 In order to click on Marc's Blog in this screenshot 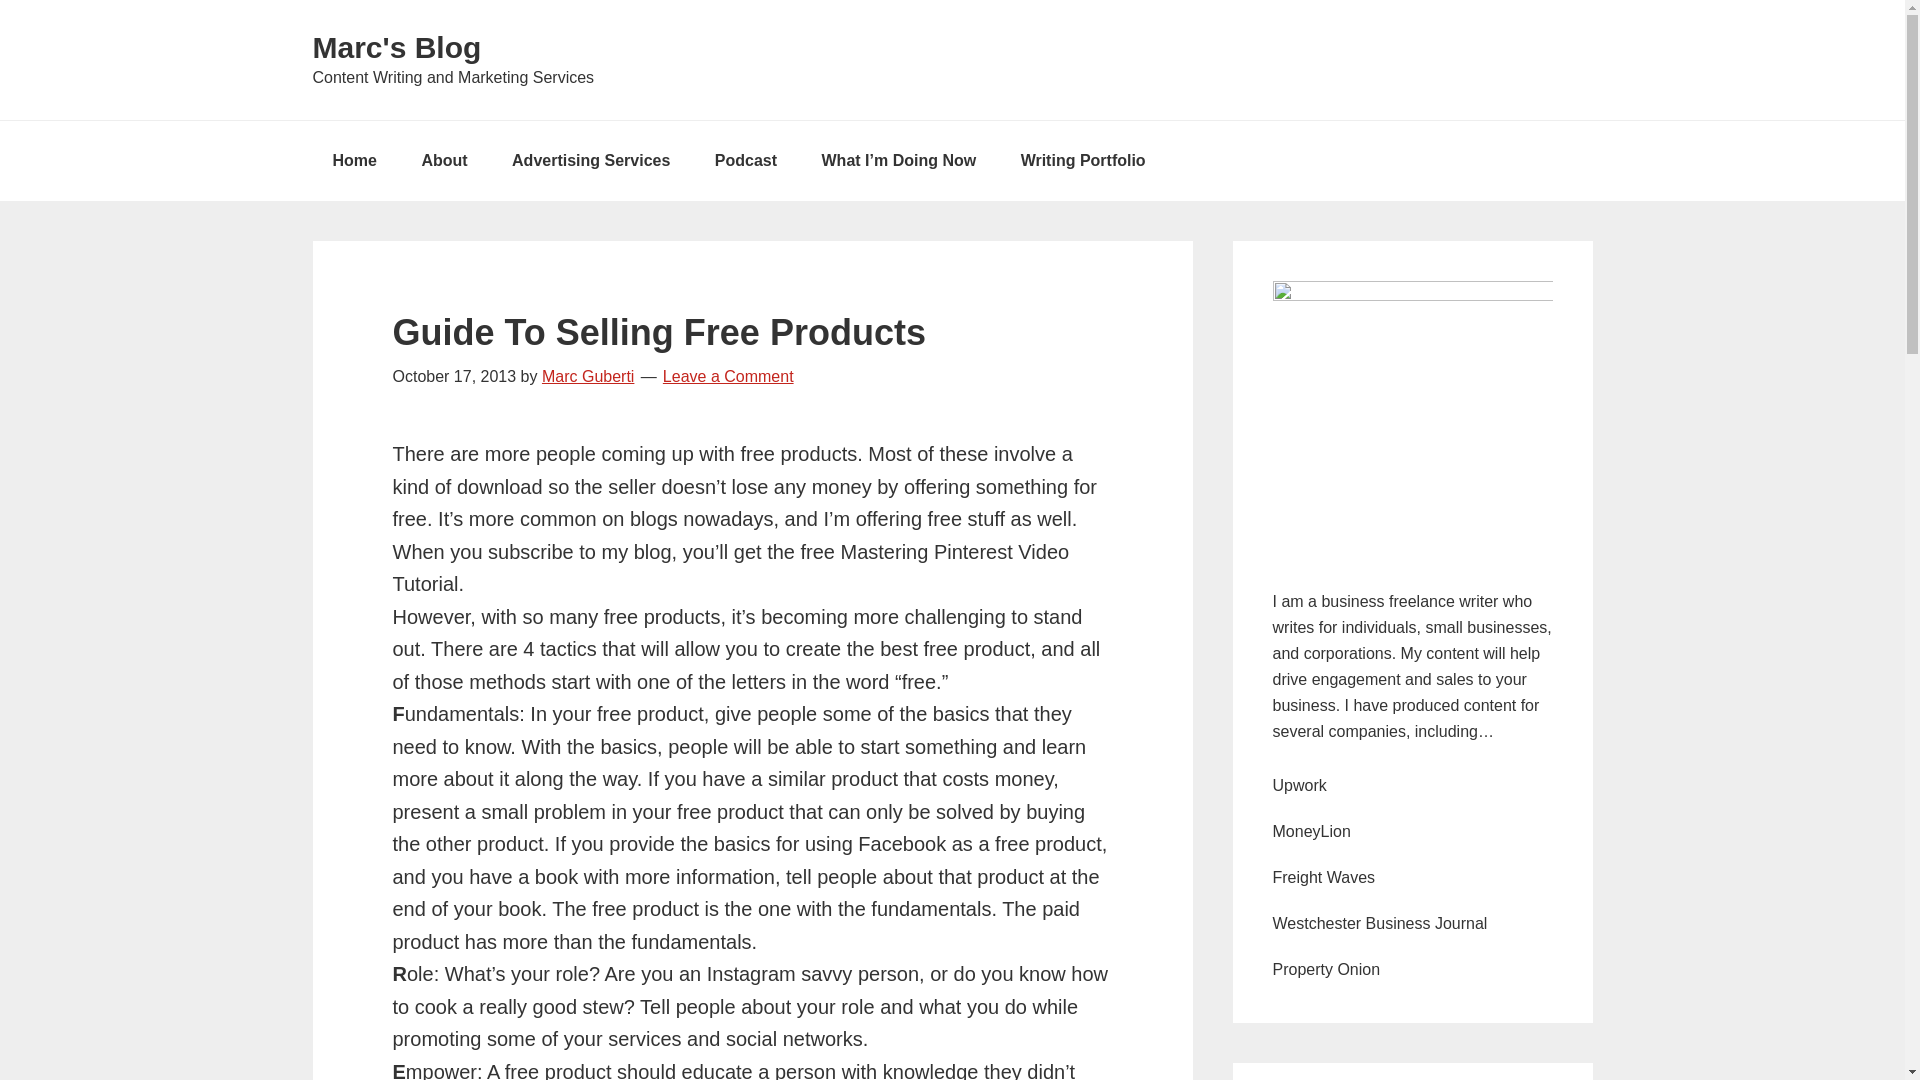, I will do `click(396, 47)`.